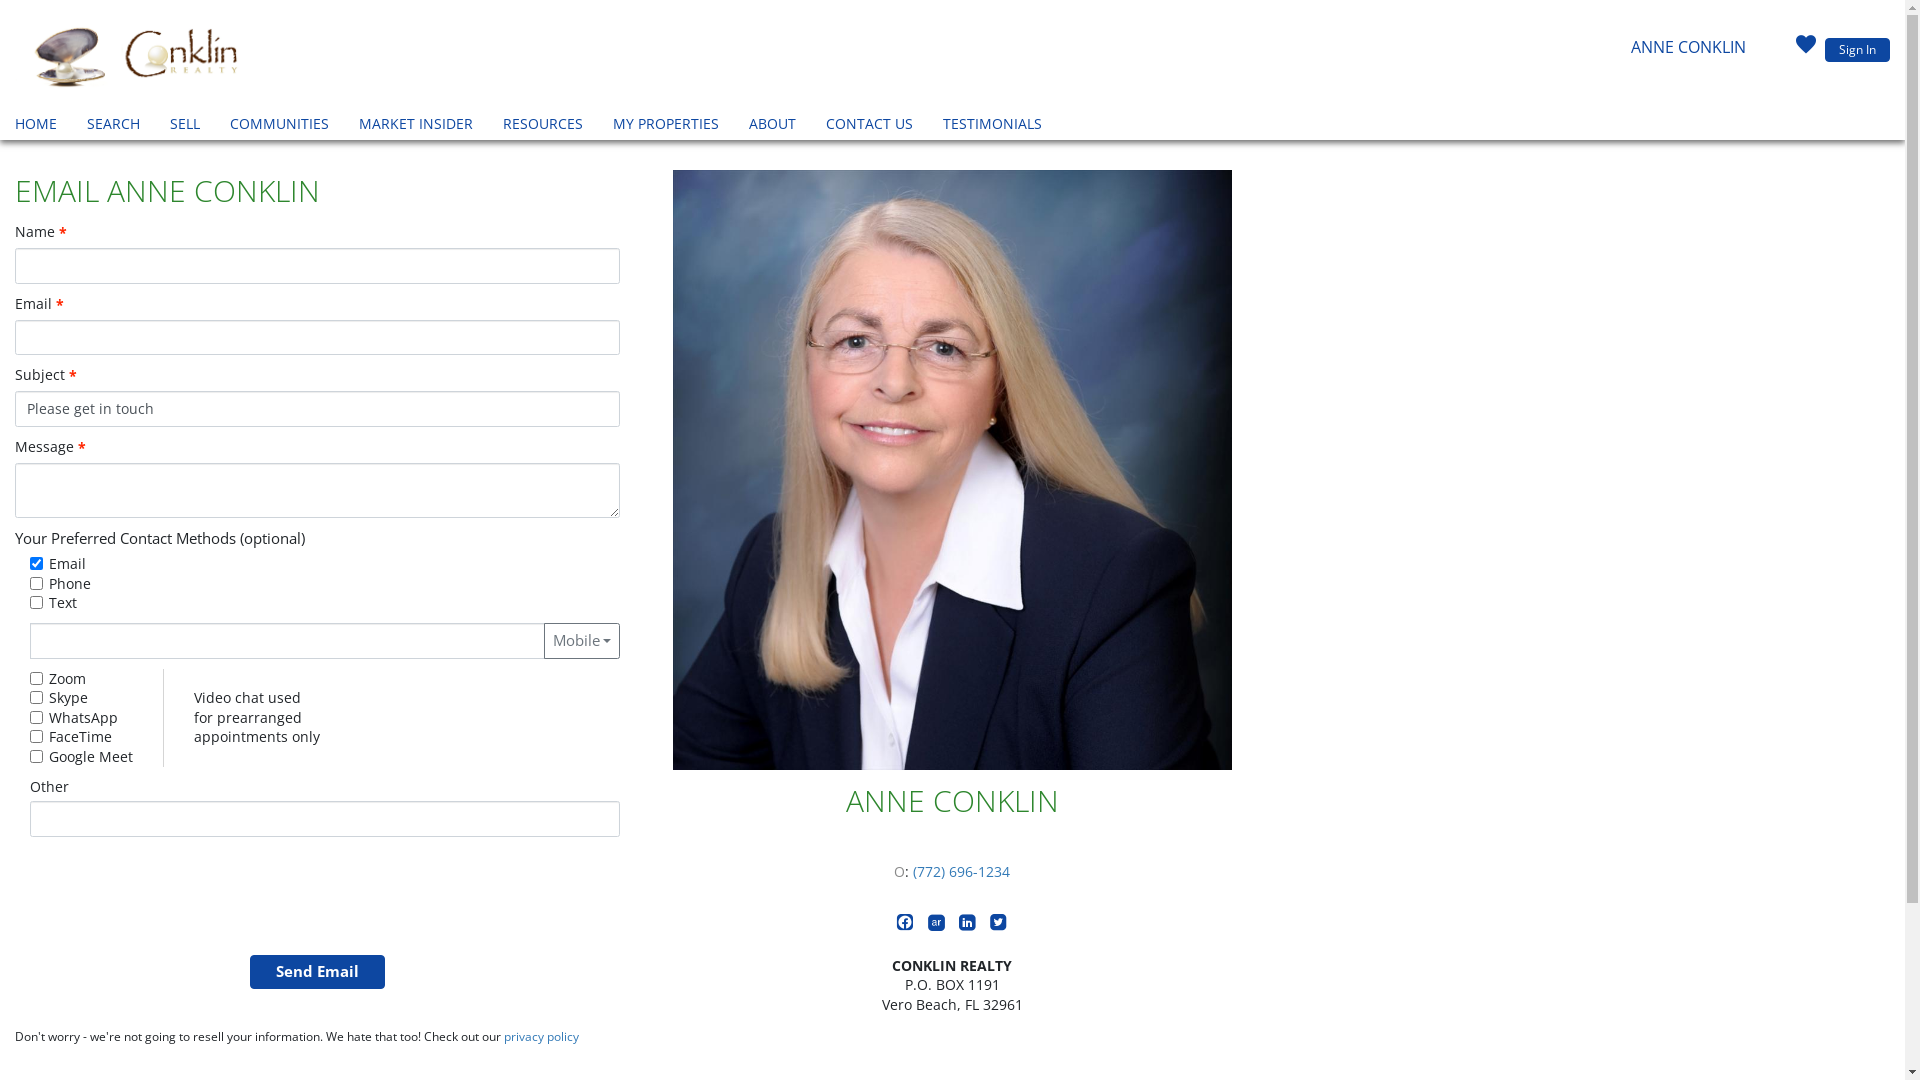  What do you see at coordinates (582, 641) in the screenshot?
I see `Mobile` at bounding box center [582, 641].